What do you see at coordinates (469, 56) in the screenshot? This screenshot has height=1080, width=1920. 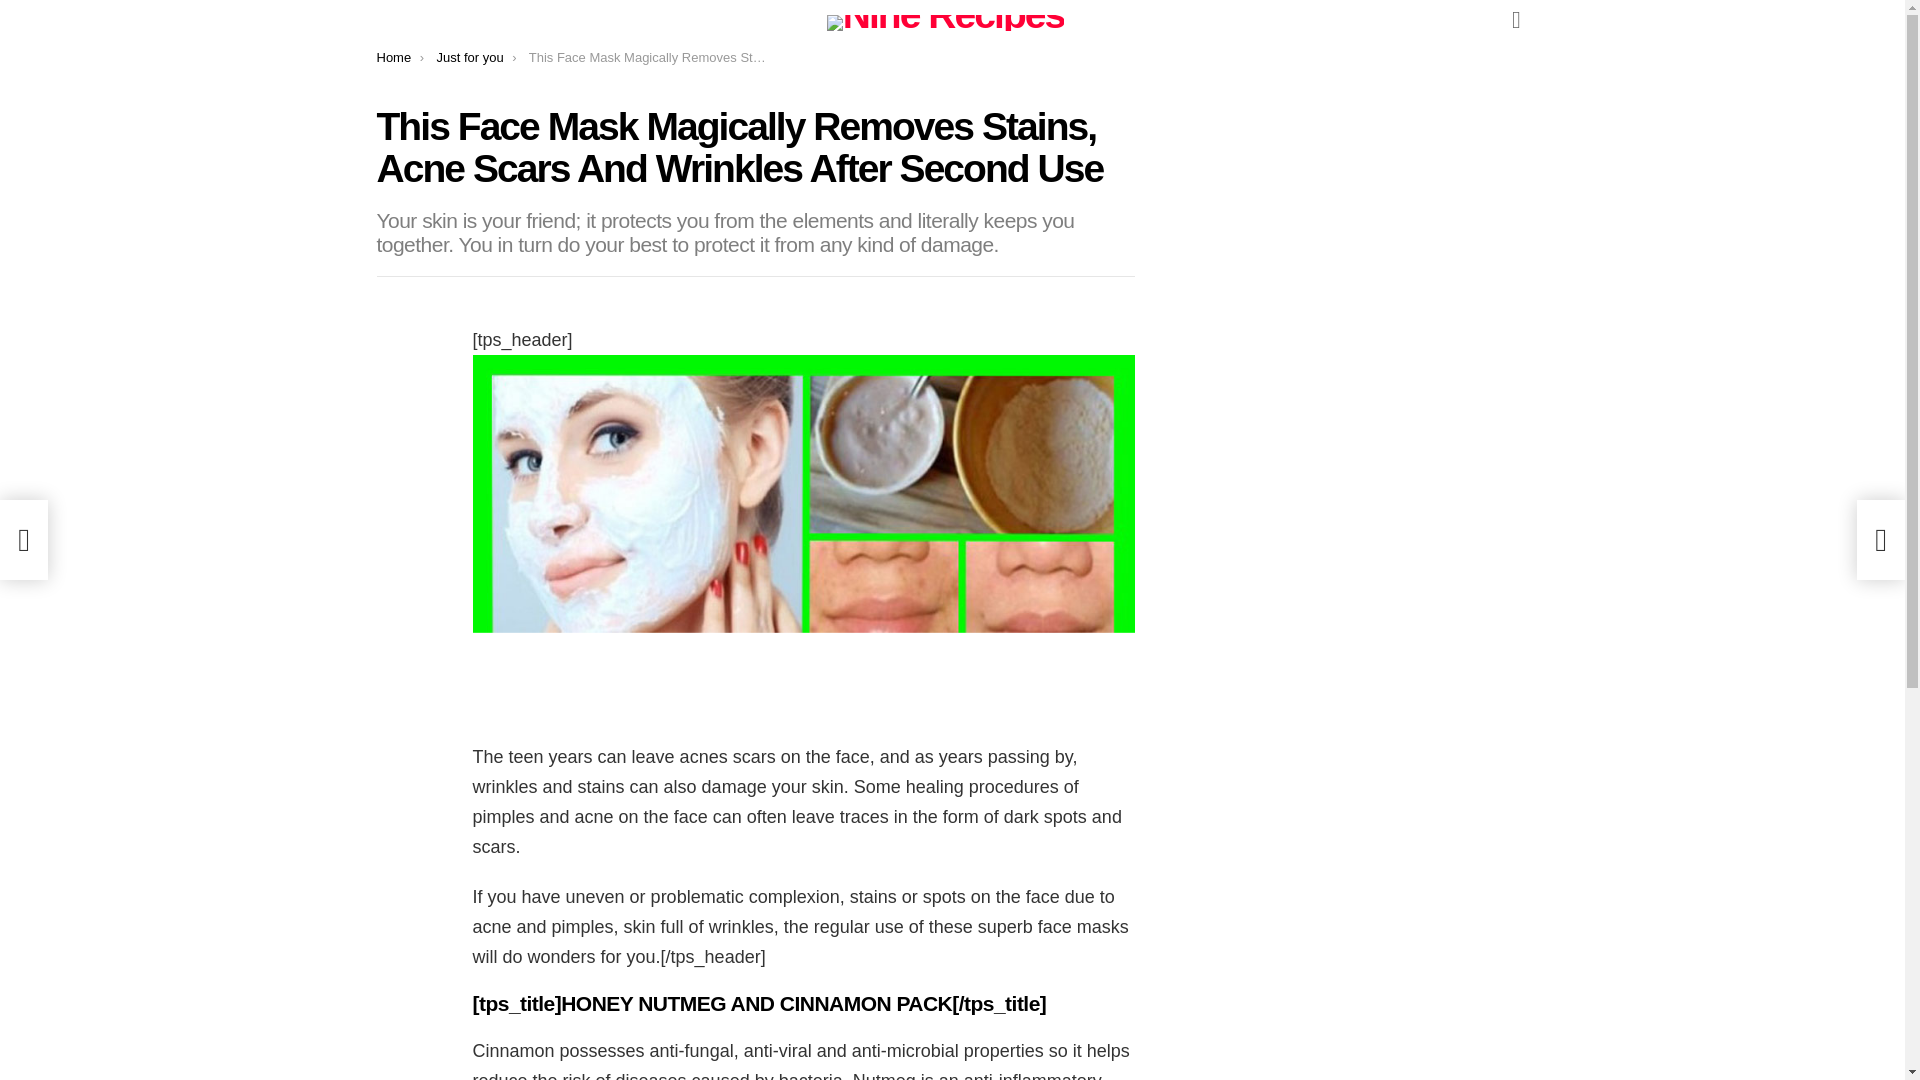 I see `Just for you` at bounding box center [469, 56].